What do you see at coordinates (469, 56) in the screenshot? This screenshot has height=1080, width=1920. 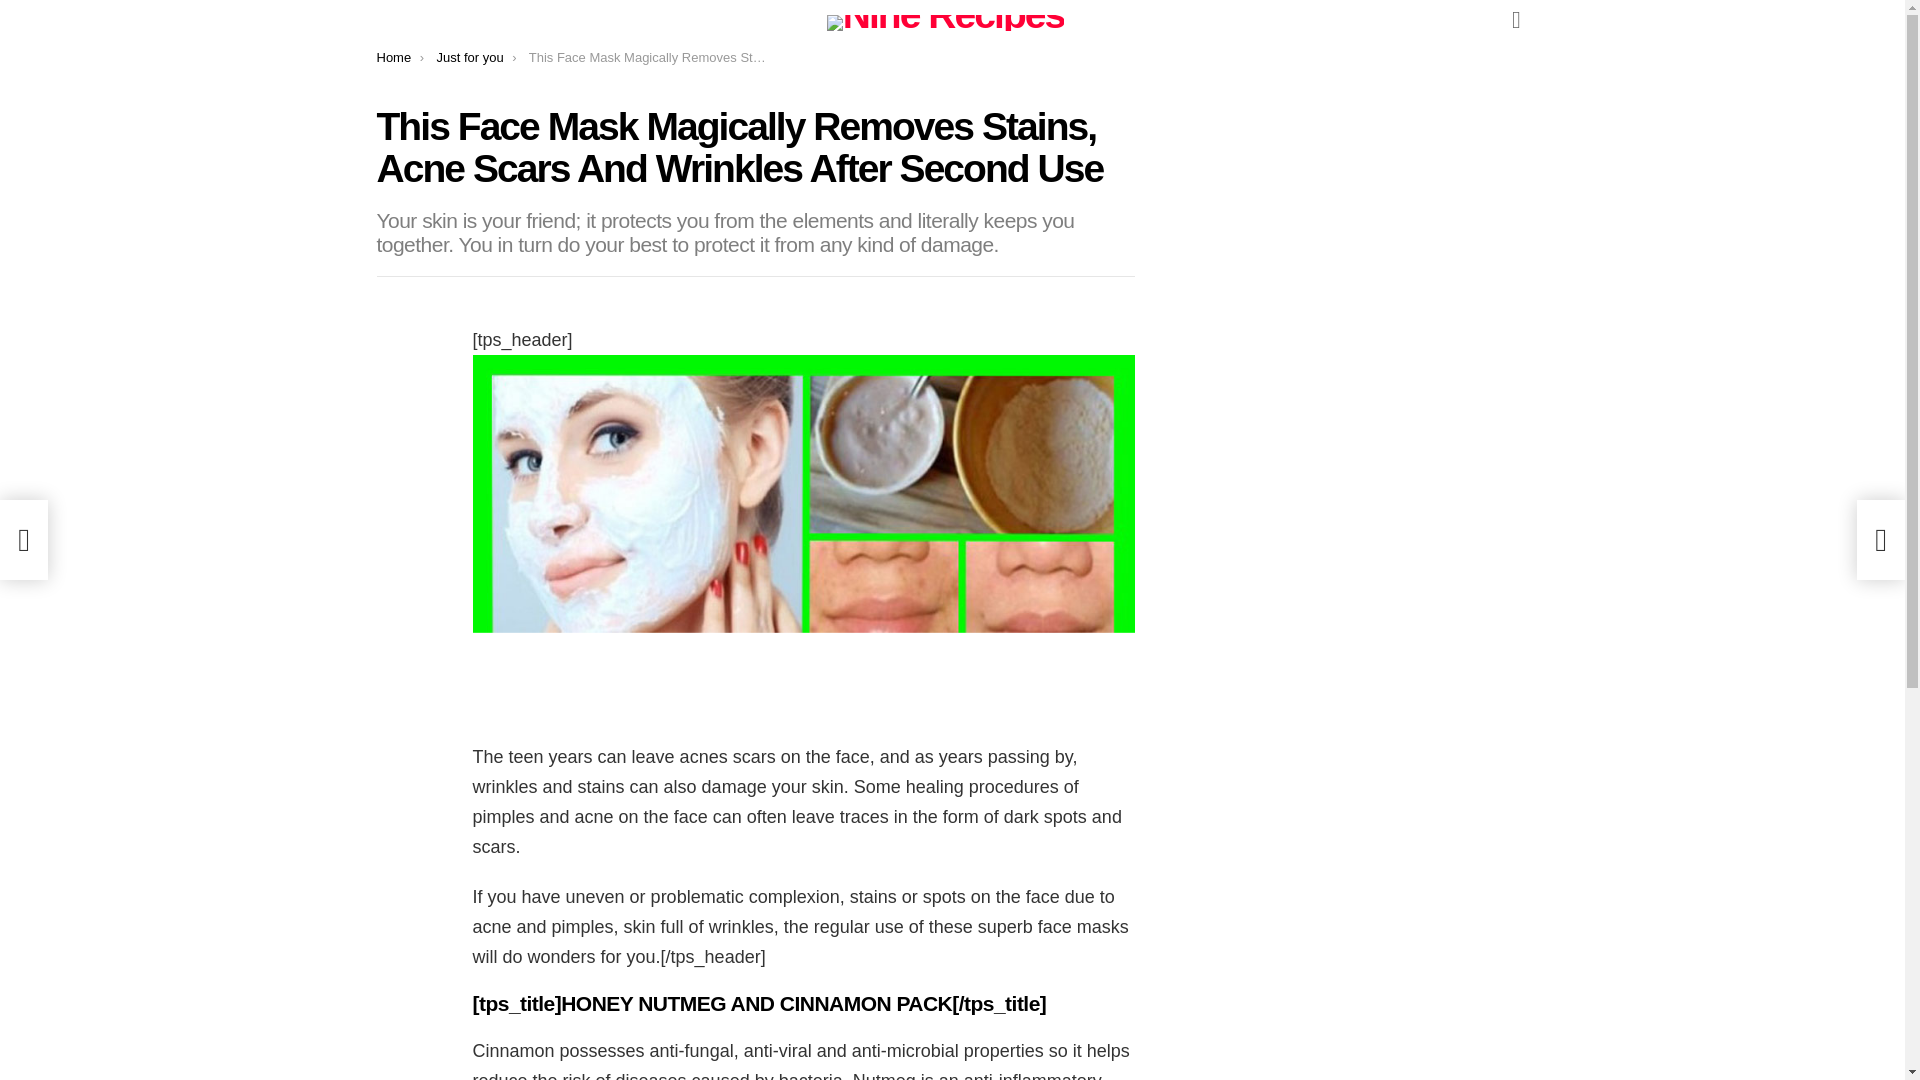 I see `Just for you` at bounding box center [469, 56].